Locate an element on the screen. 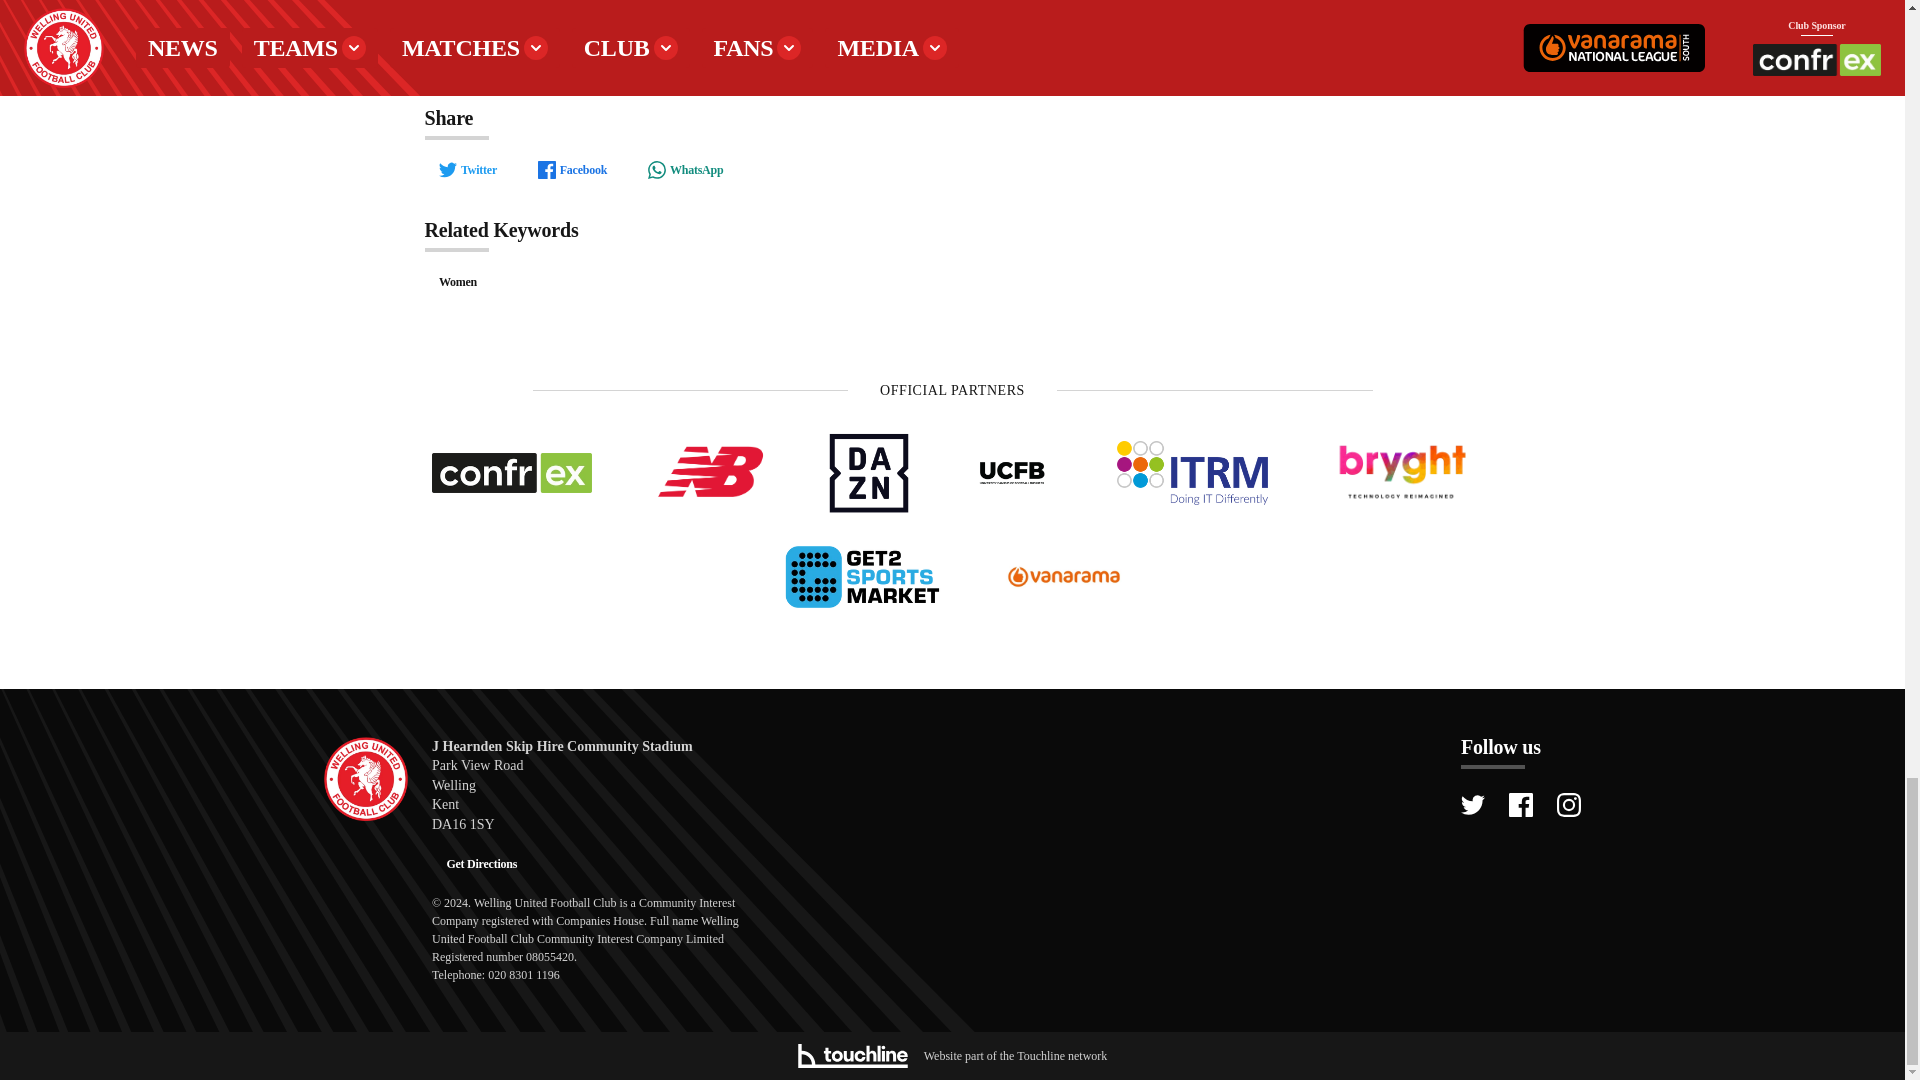 This screenshot has height=1080, width=1920. Find us on Instagram is located at coordinates (1568, 804).